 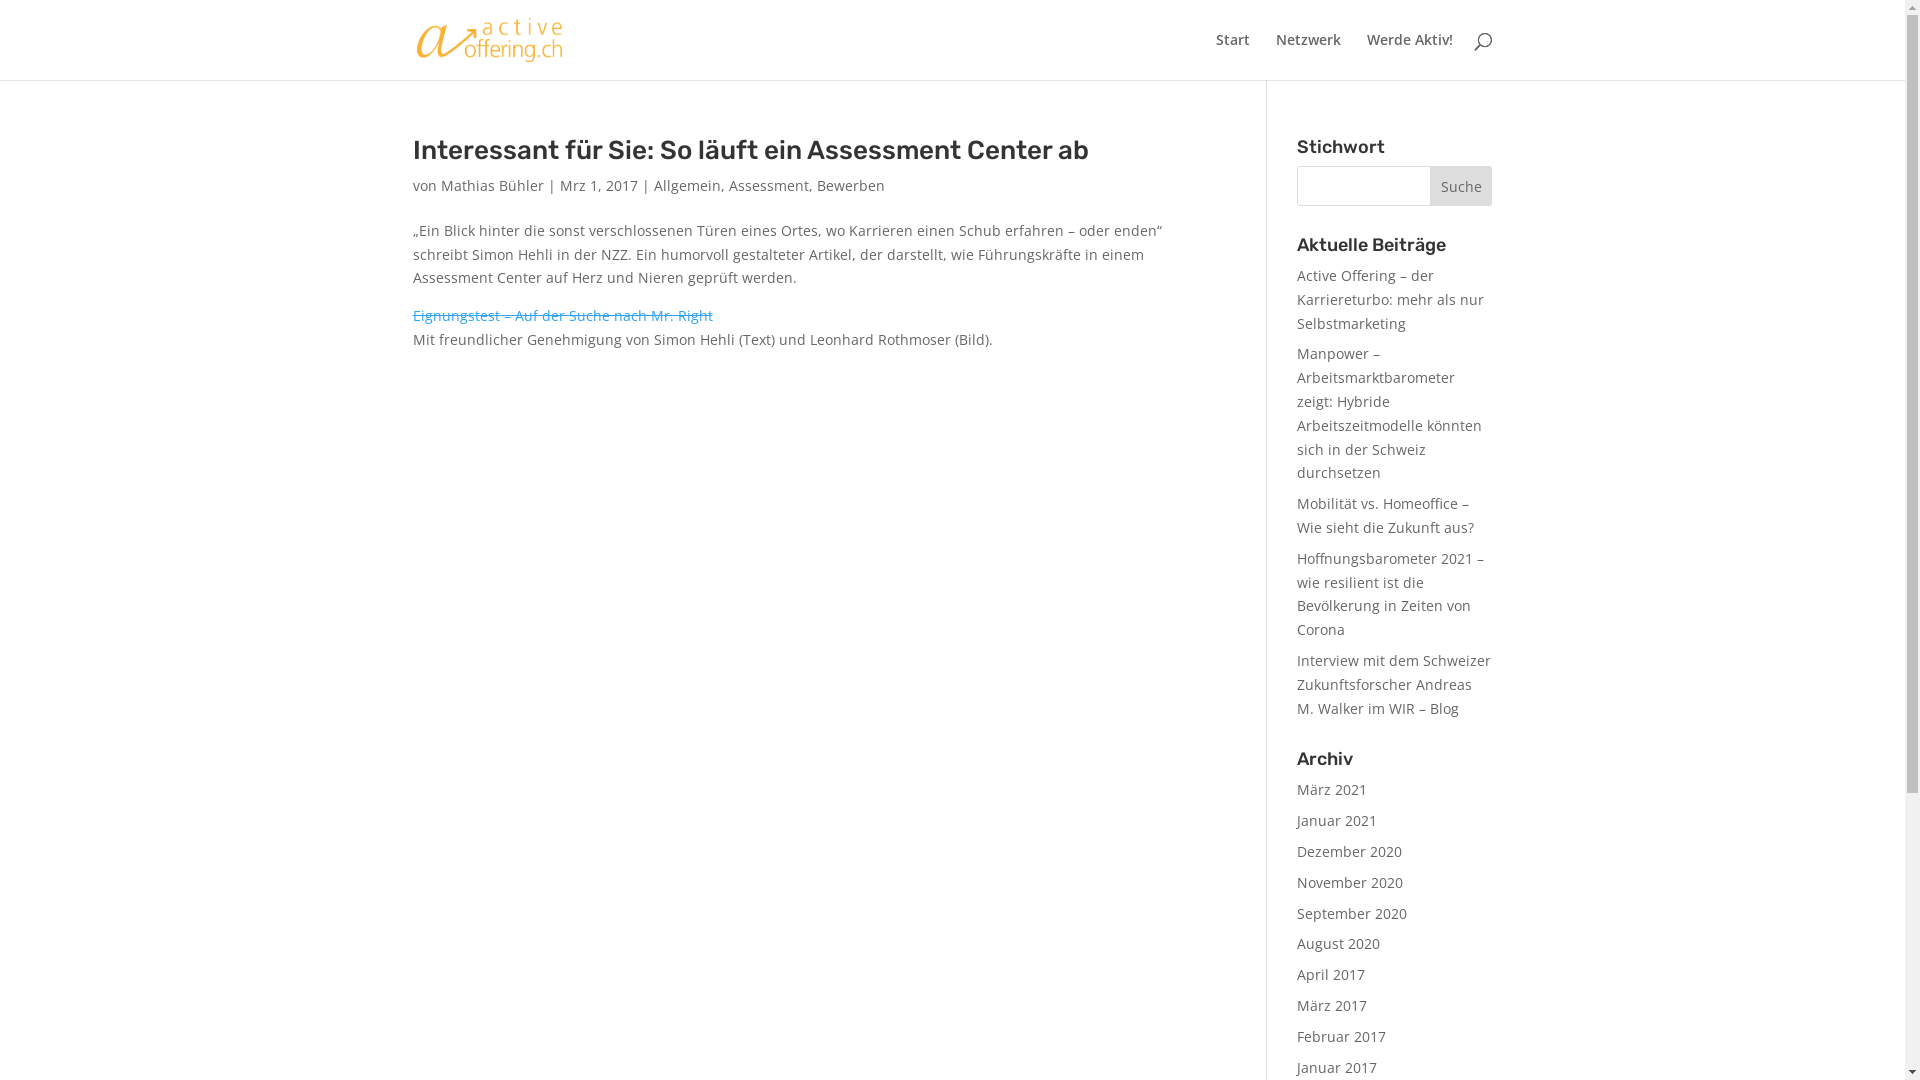 I want to click on Dezember 2020, so click(x=1350, y=852).